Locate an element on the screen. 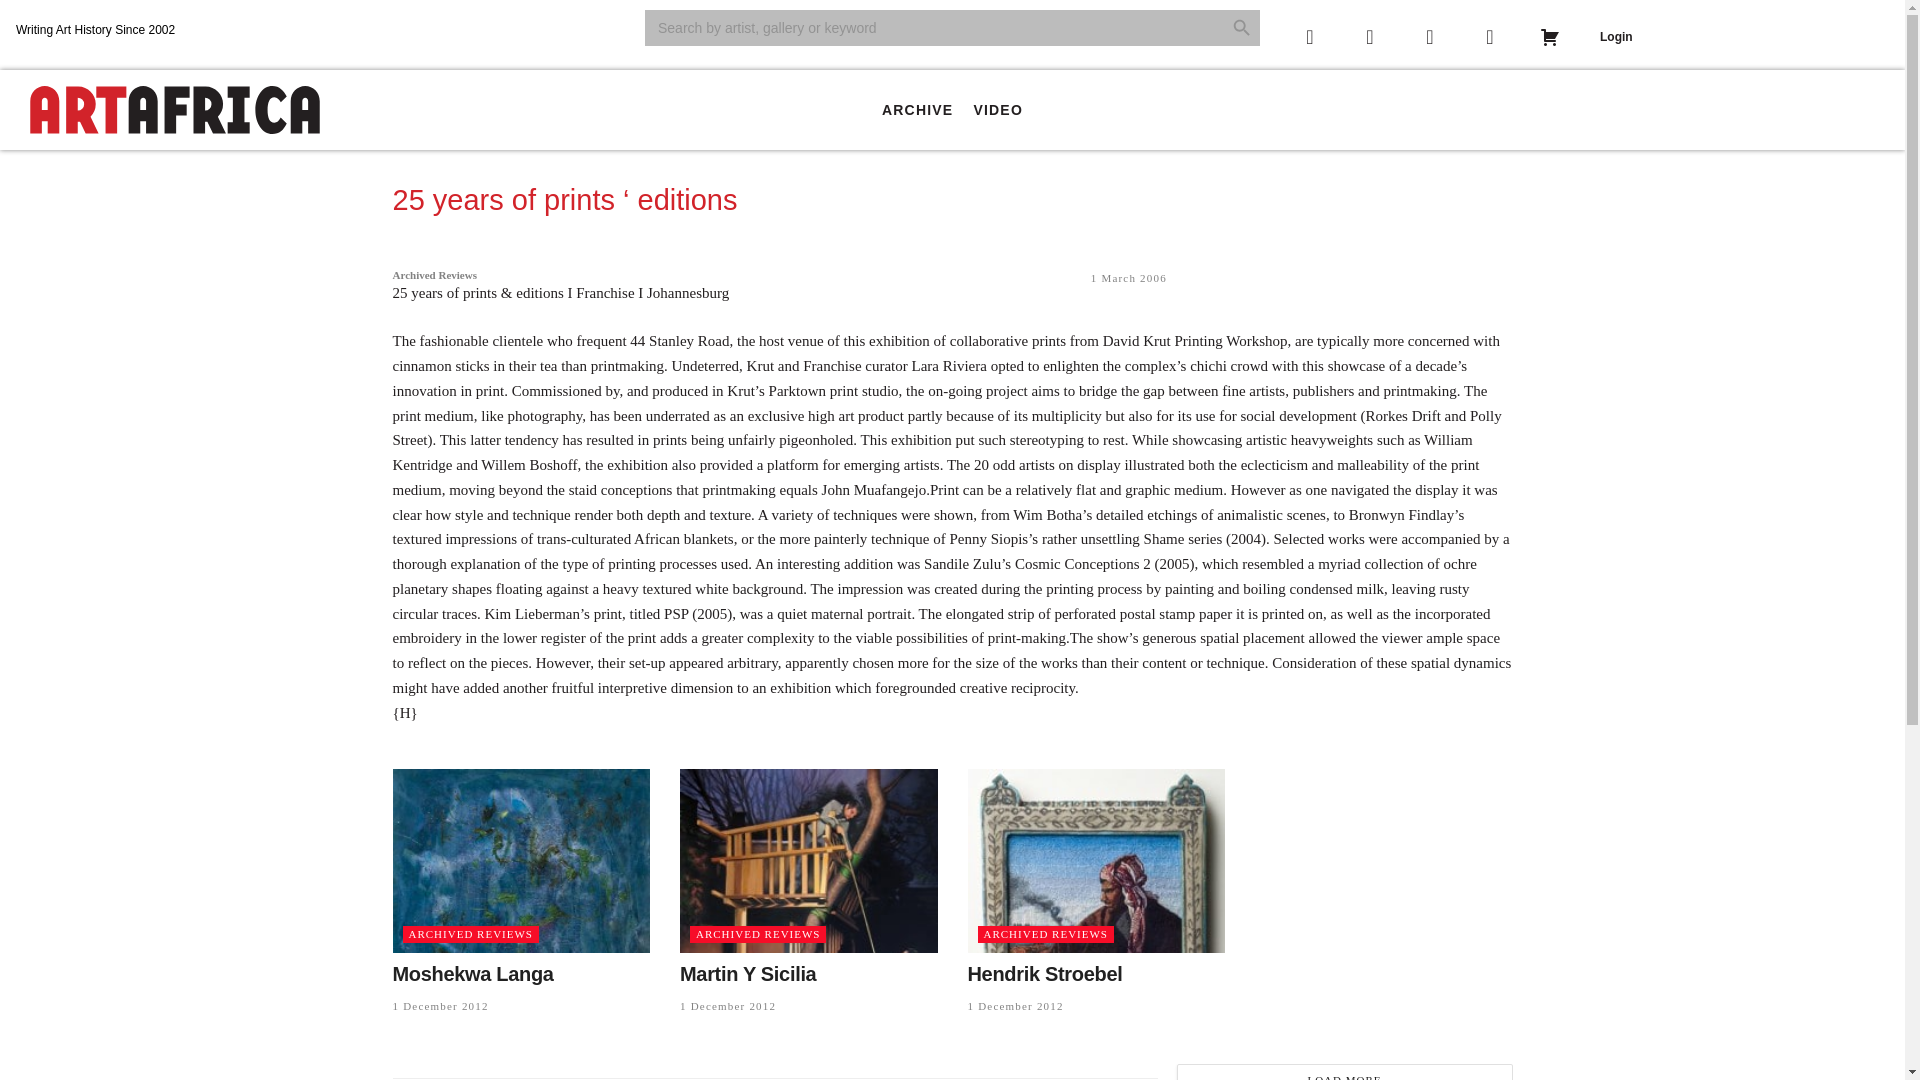 The height and width of the screenshot is (1080, 1920). Search Button is located at coordinates (1242, 28).